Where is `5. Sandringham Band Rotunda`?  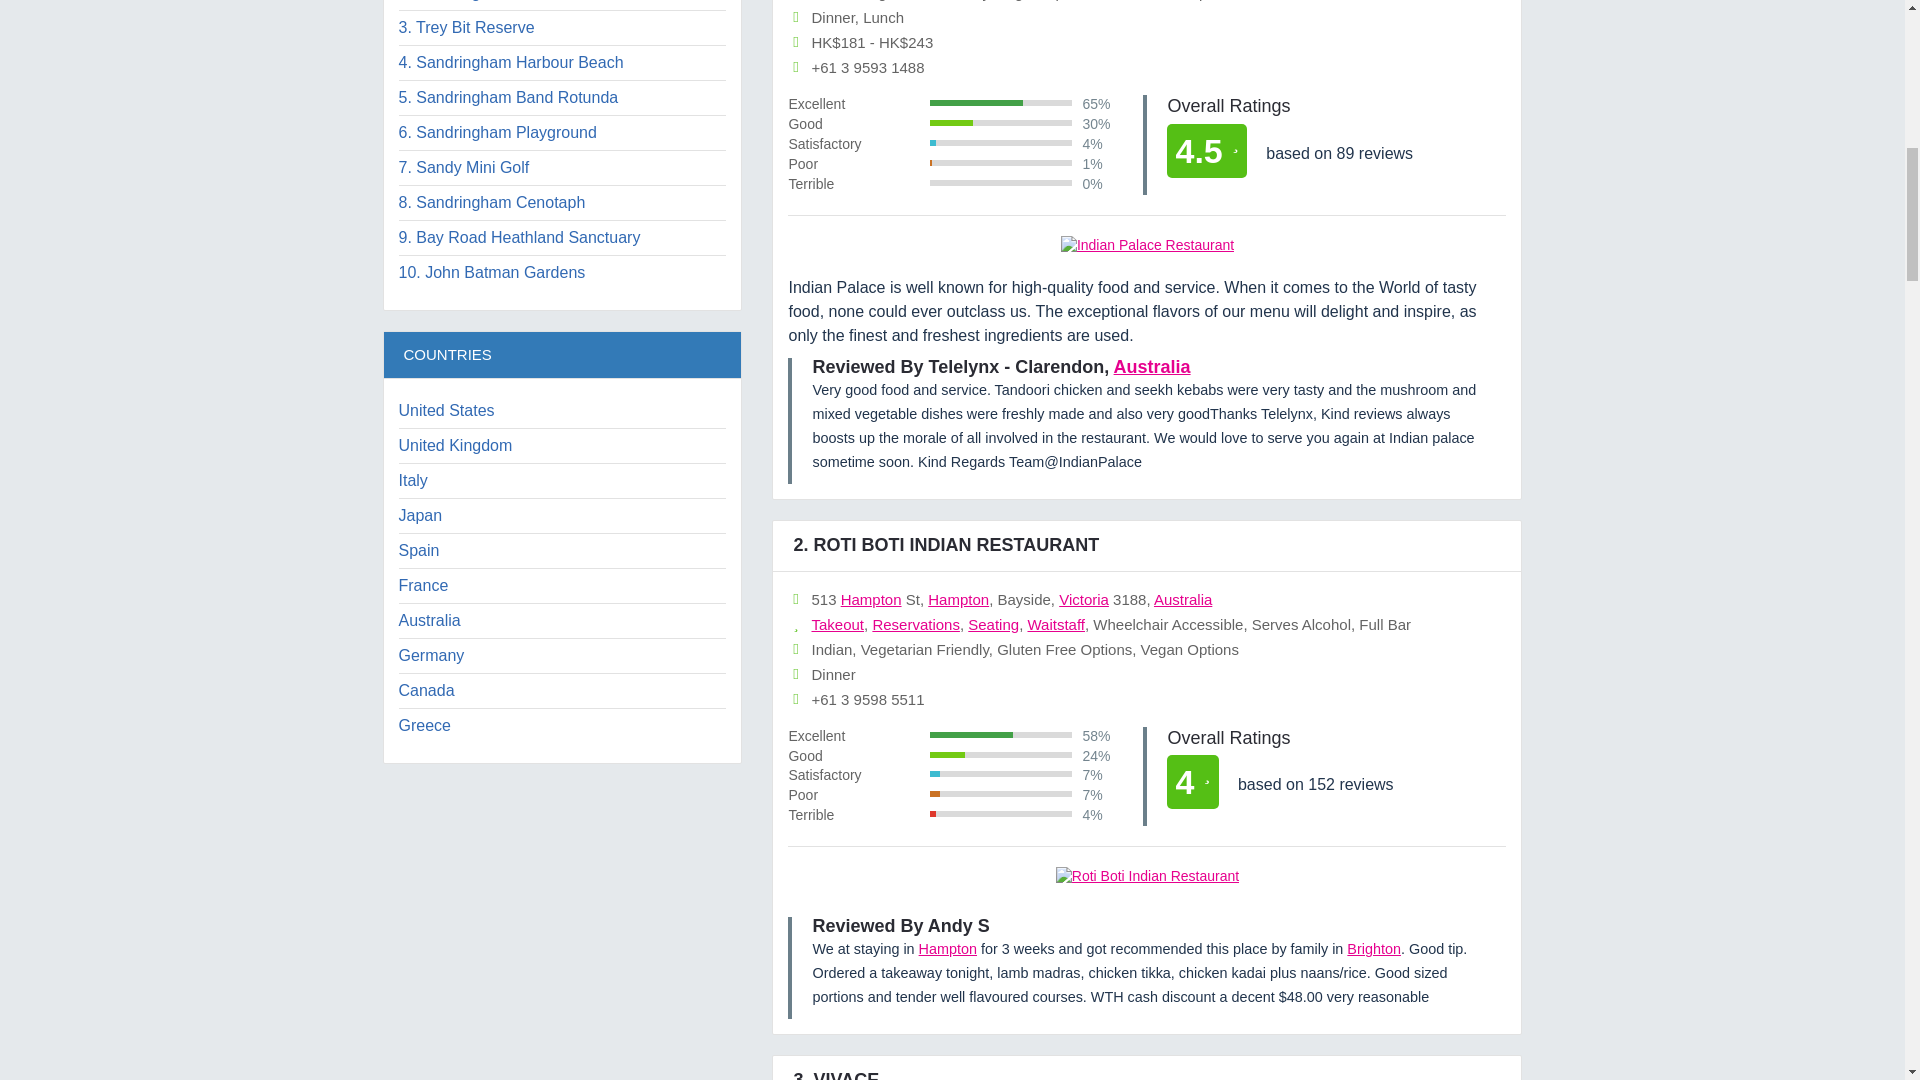 5. Sandringham Band Rotunda is located at coordinates (508, 96).